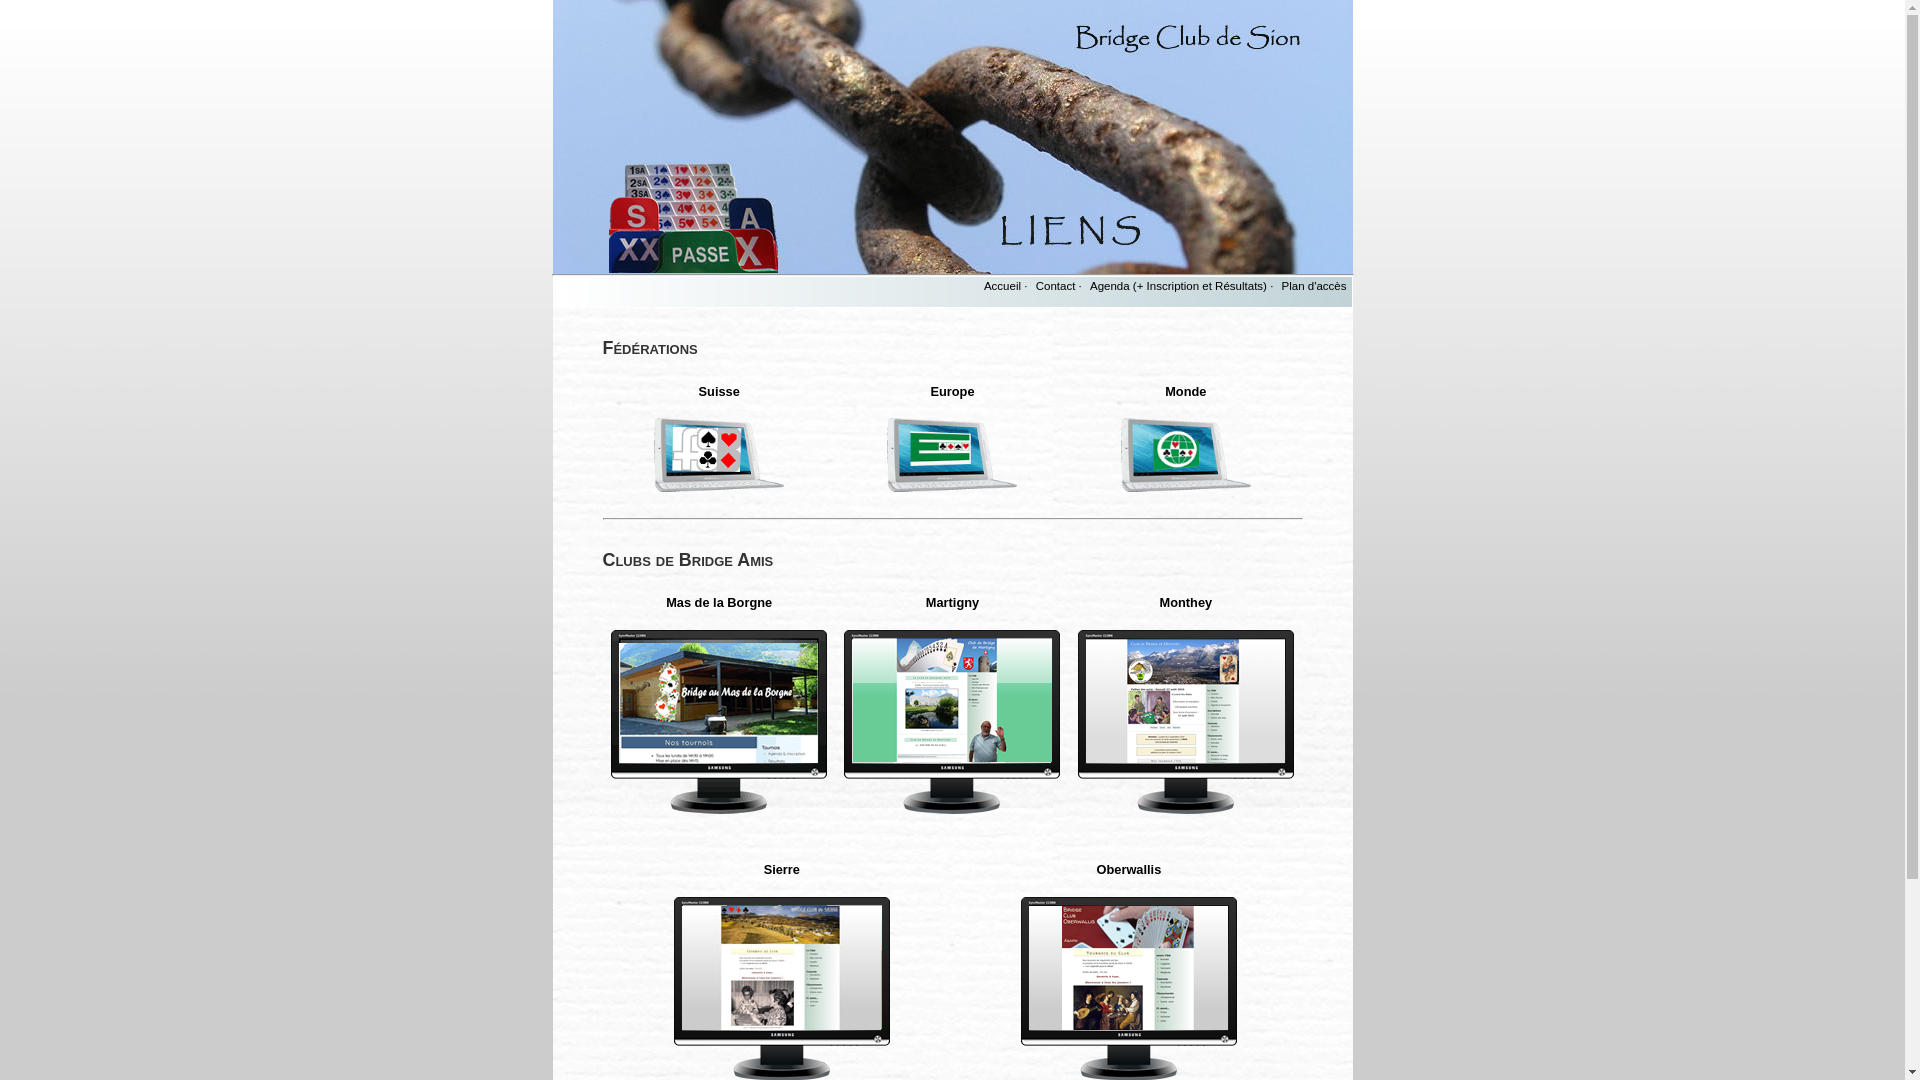 This screenshot has width=1920, height=1080. Describe the element at coordinates (1186, 392) in the screenshot. I see `Monde` at that location.